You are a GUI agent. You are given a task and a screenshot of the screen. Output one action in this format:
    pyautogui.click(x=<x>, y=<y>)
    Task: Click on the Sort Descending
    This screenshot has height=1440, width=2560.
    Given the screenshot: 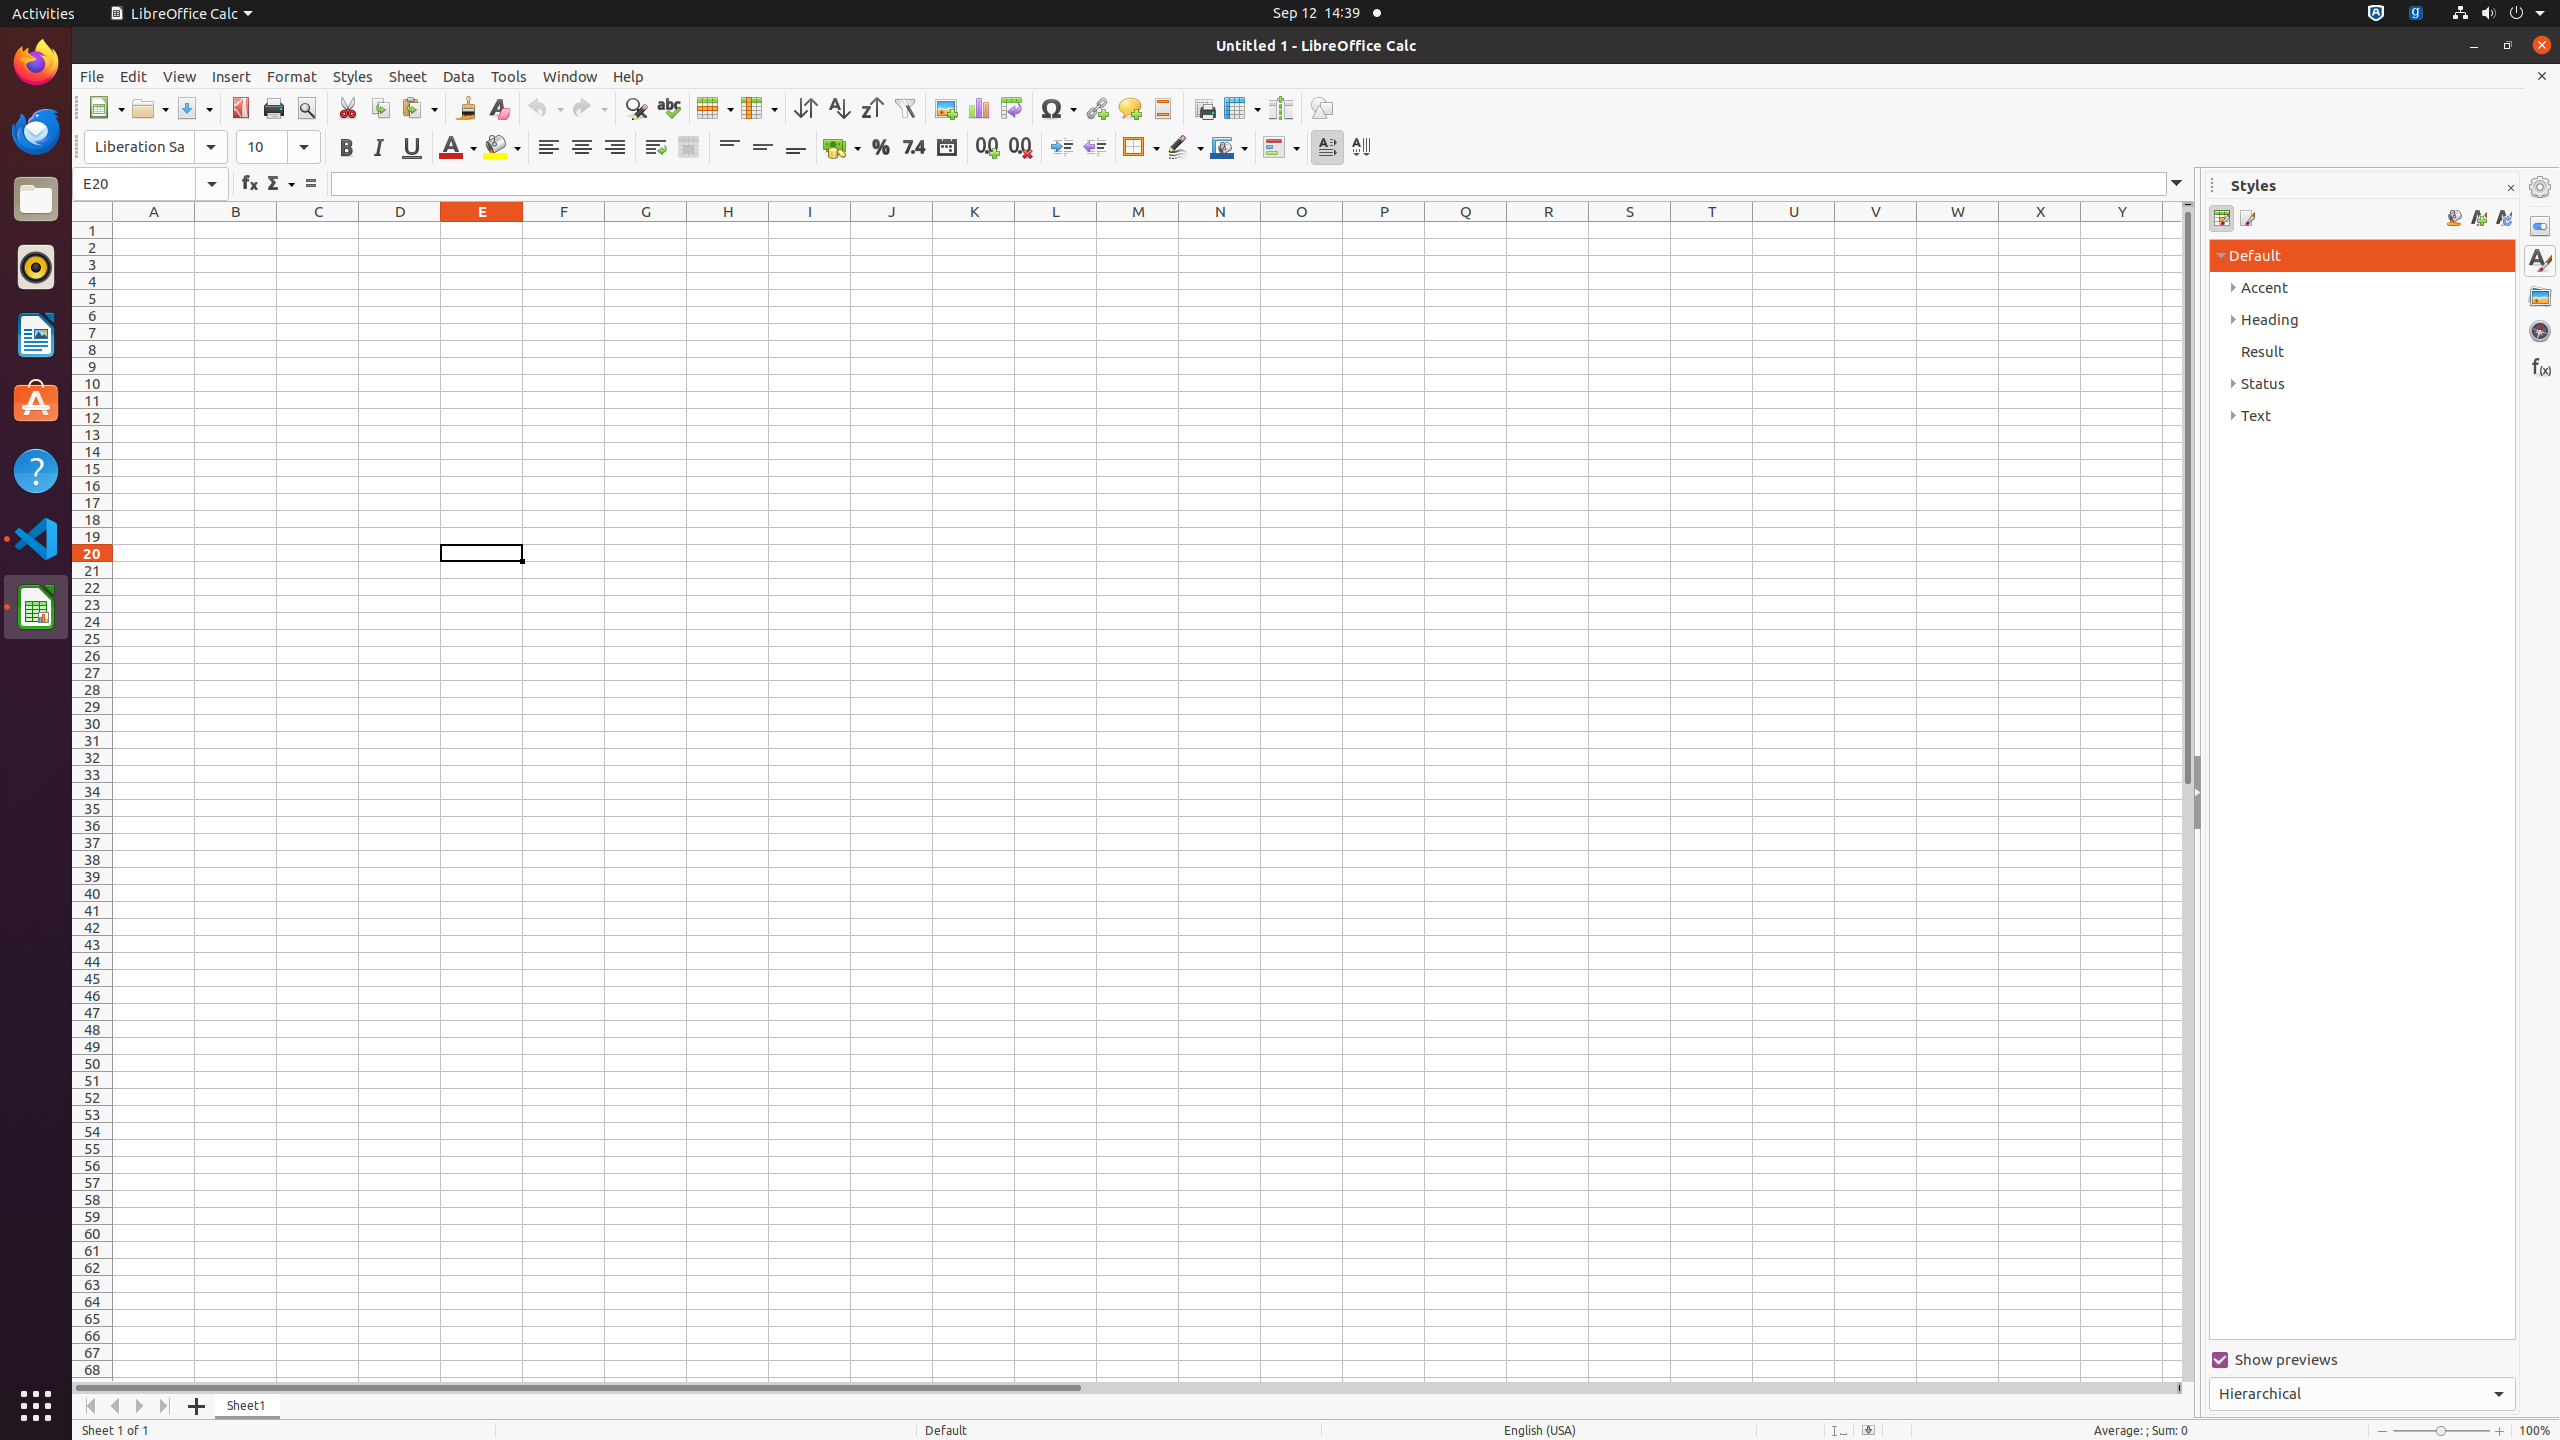 What is the action you would take?
    pyautogui.click(x=872, y=108)
    